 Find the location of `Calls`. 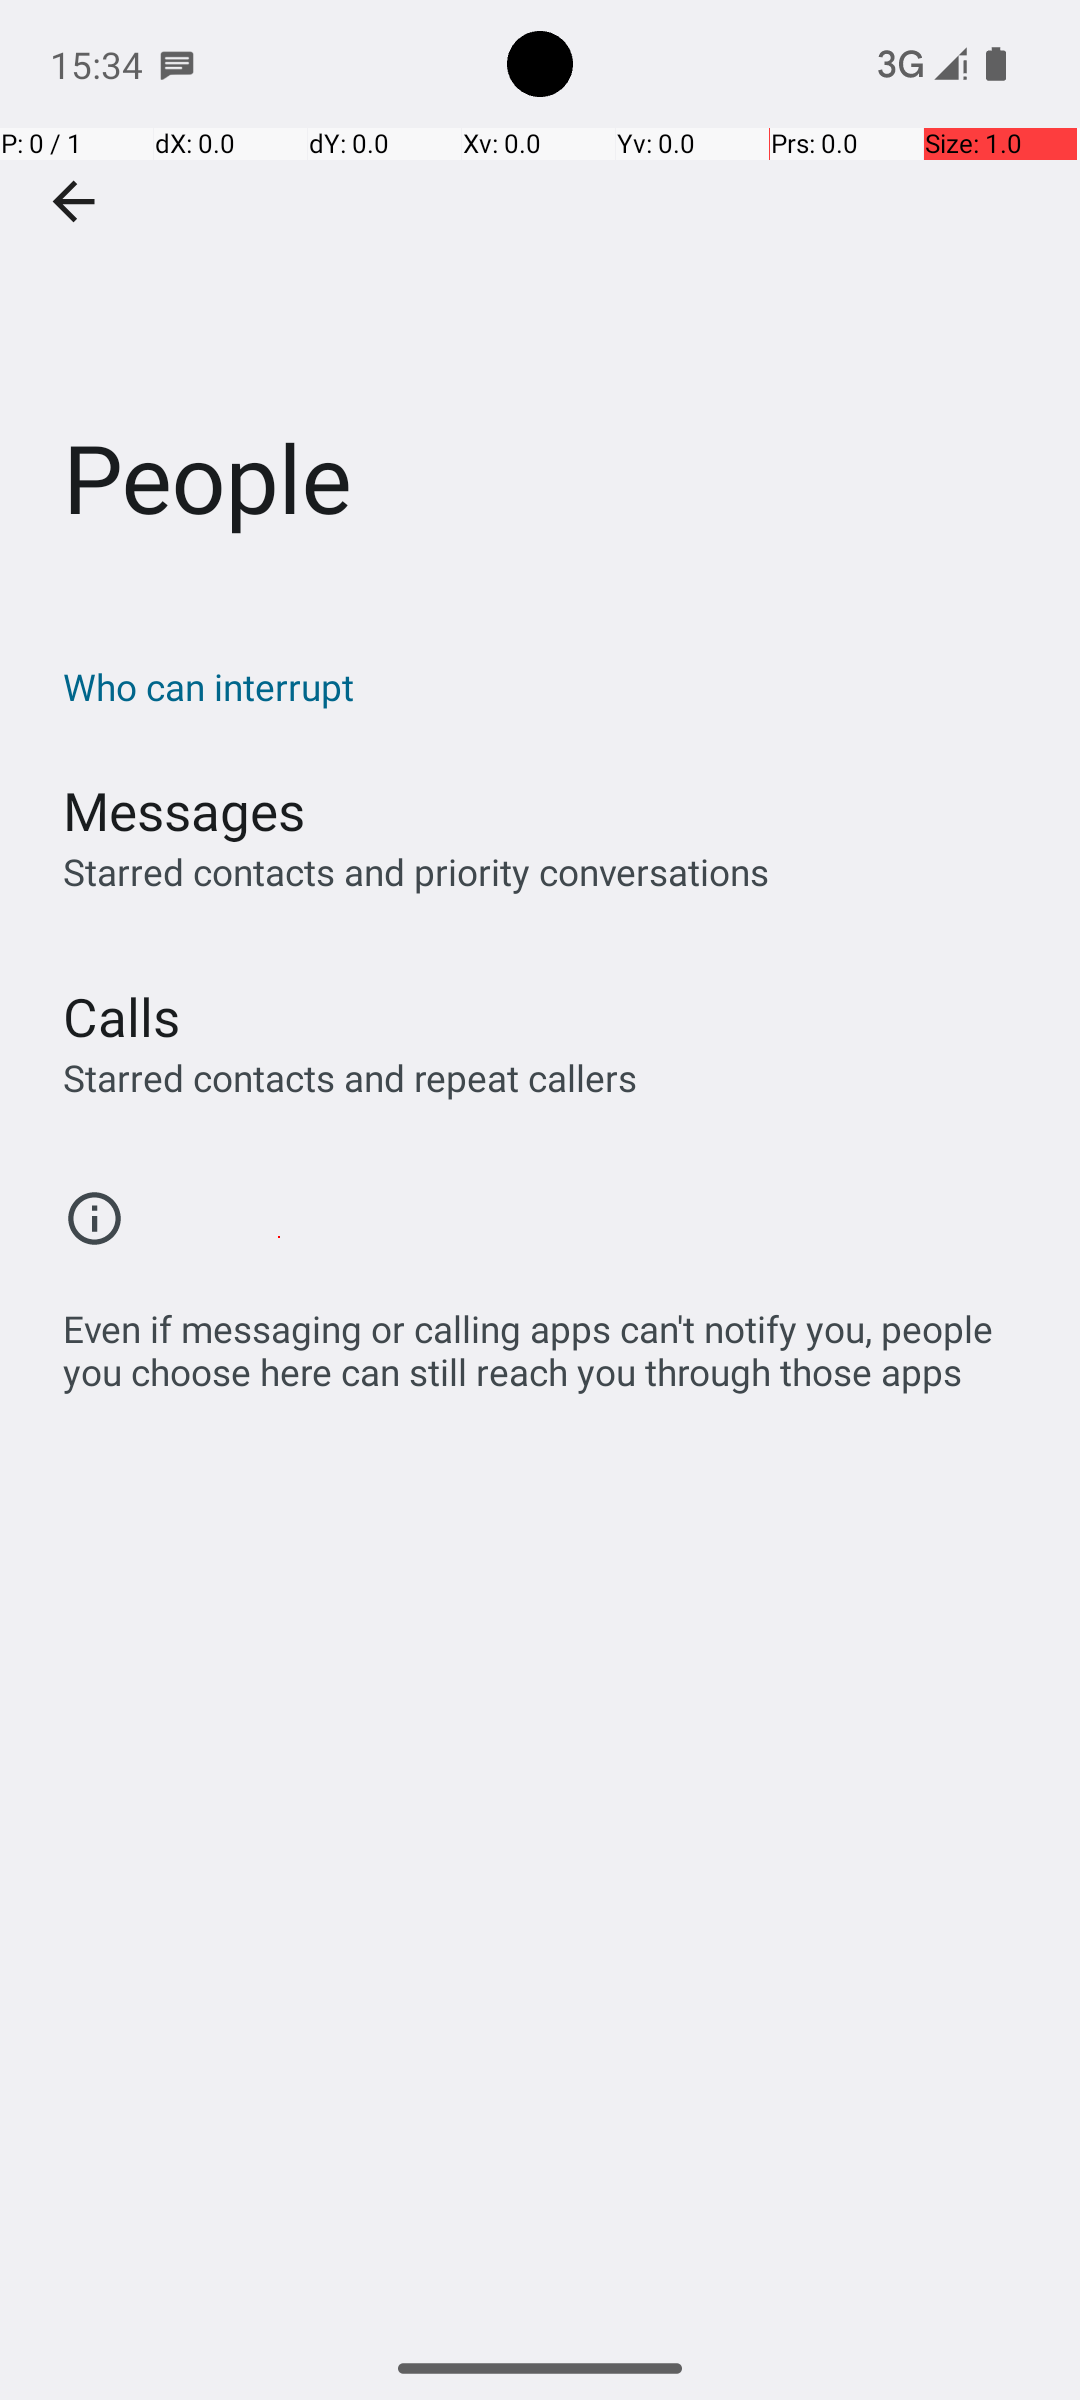

Calls is located at coordinates (122, 1016).